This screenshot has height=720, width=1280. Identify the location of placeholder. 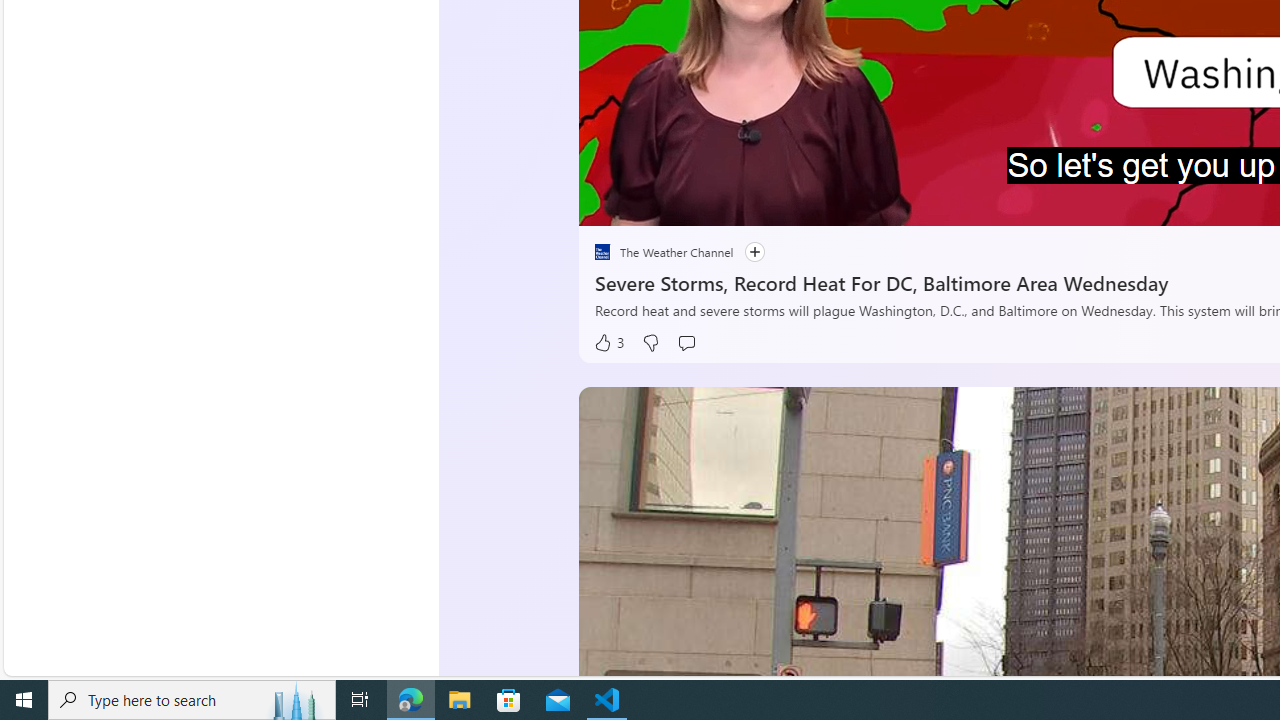
(602, 252).